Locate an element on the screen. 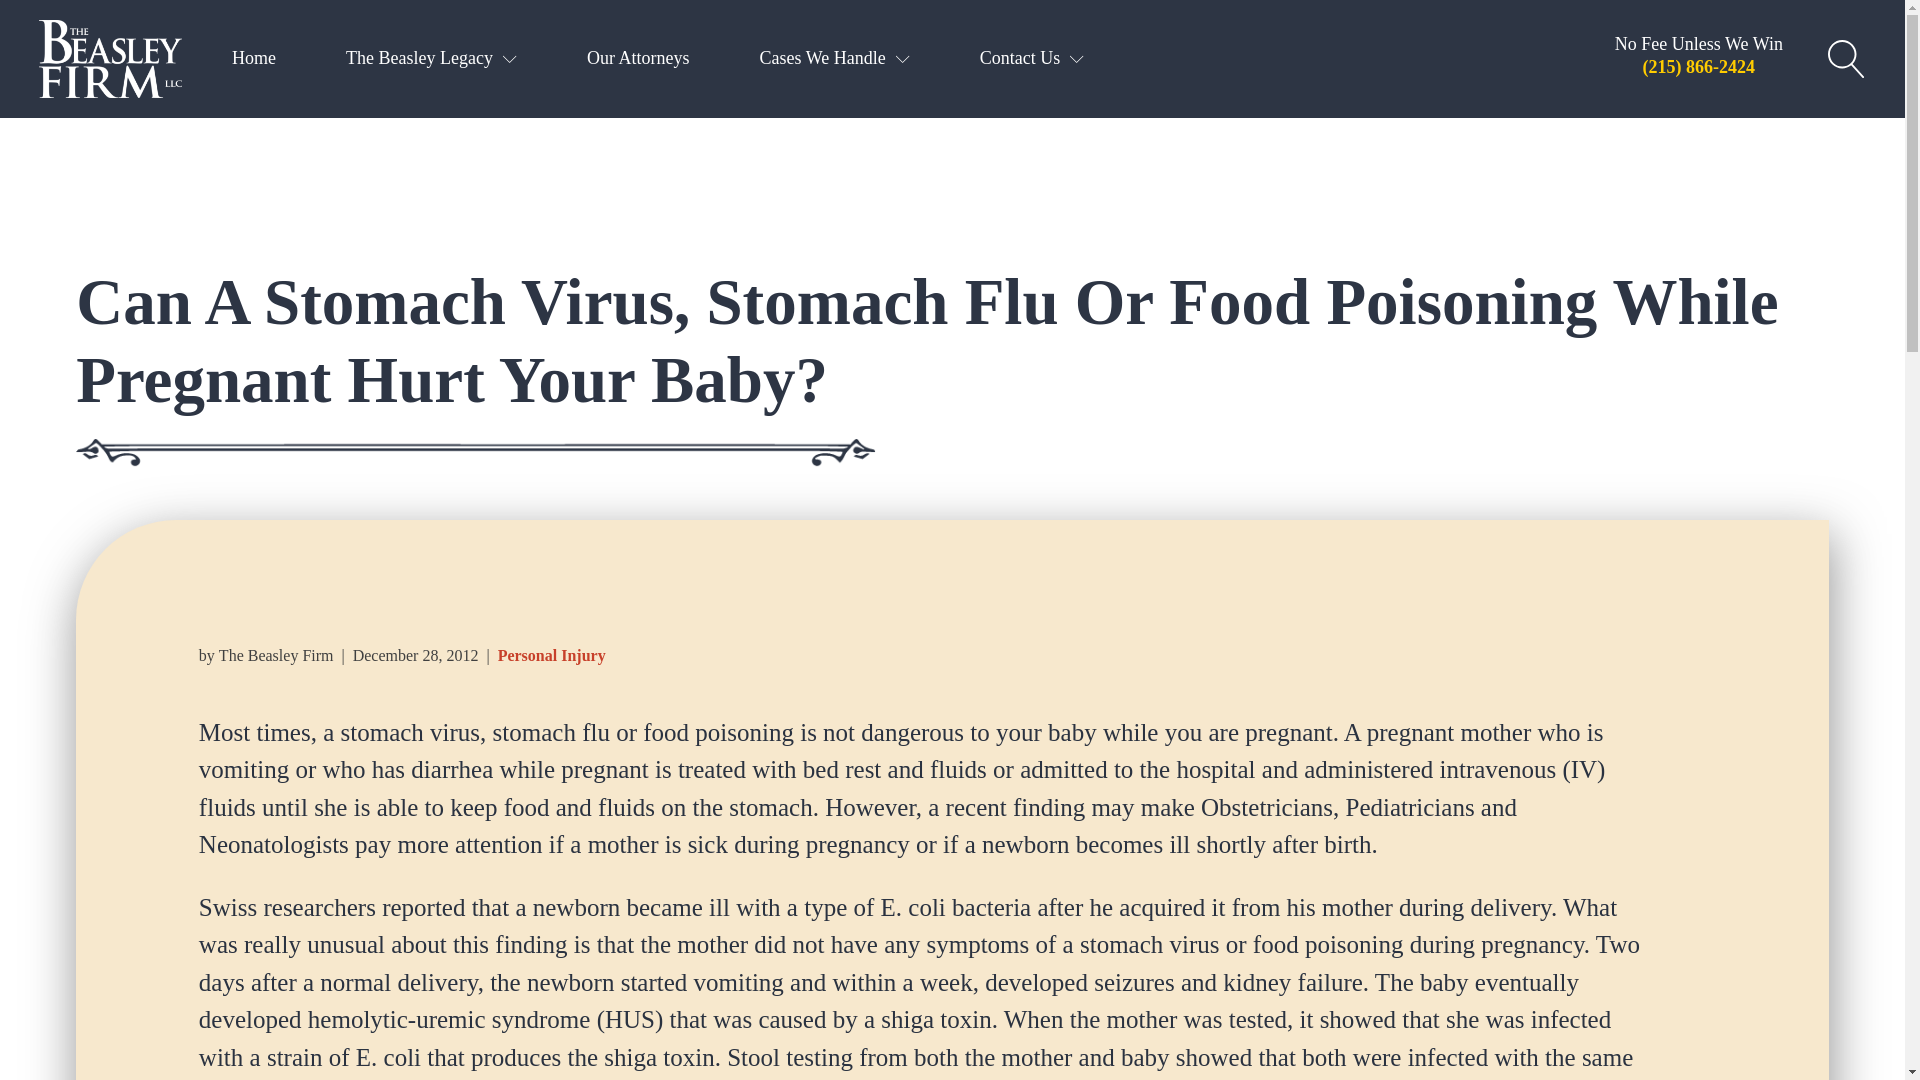  Cases We Handle is located at coordinates (838, 59).